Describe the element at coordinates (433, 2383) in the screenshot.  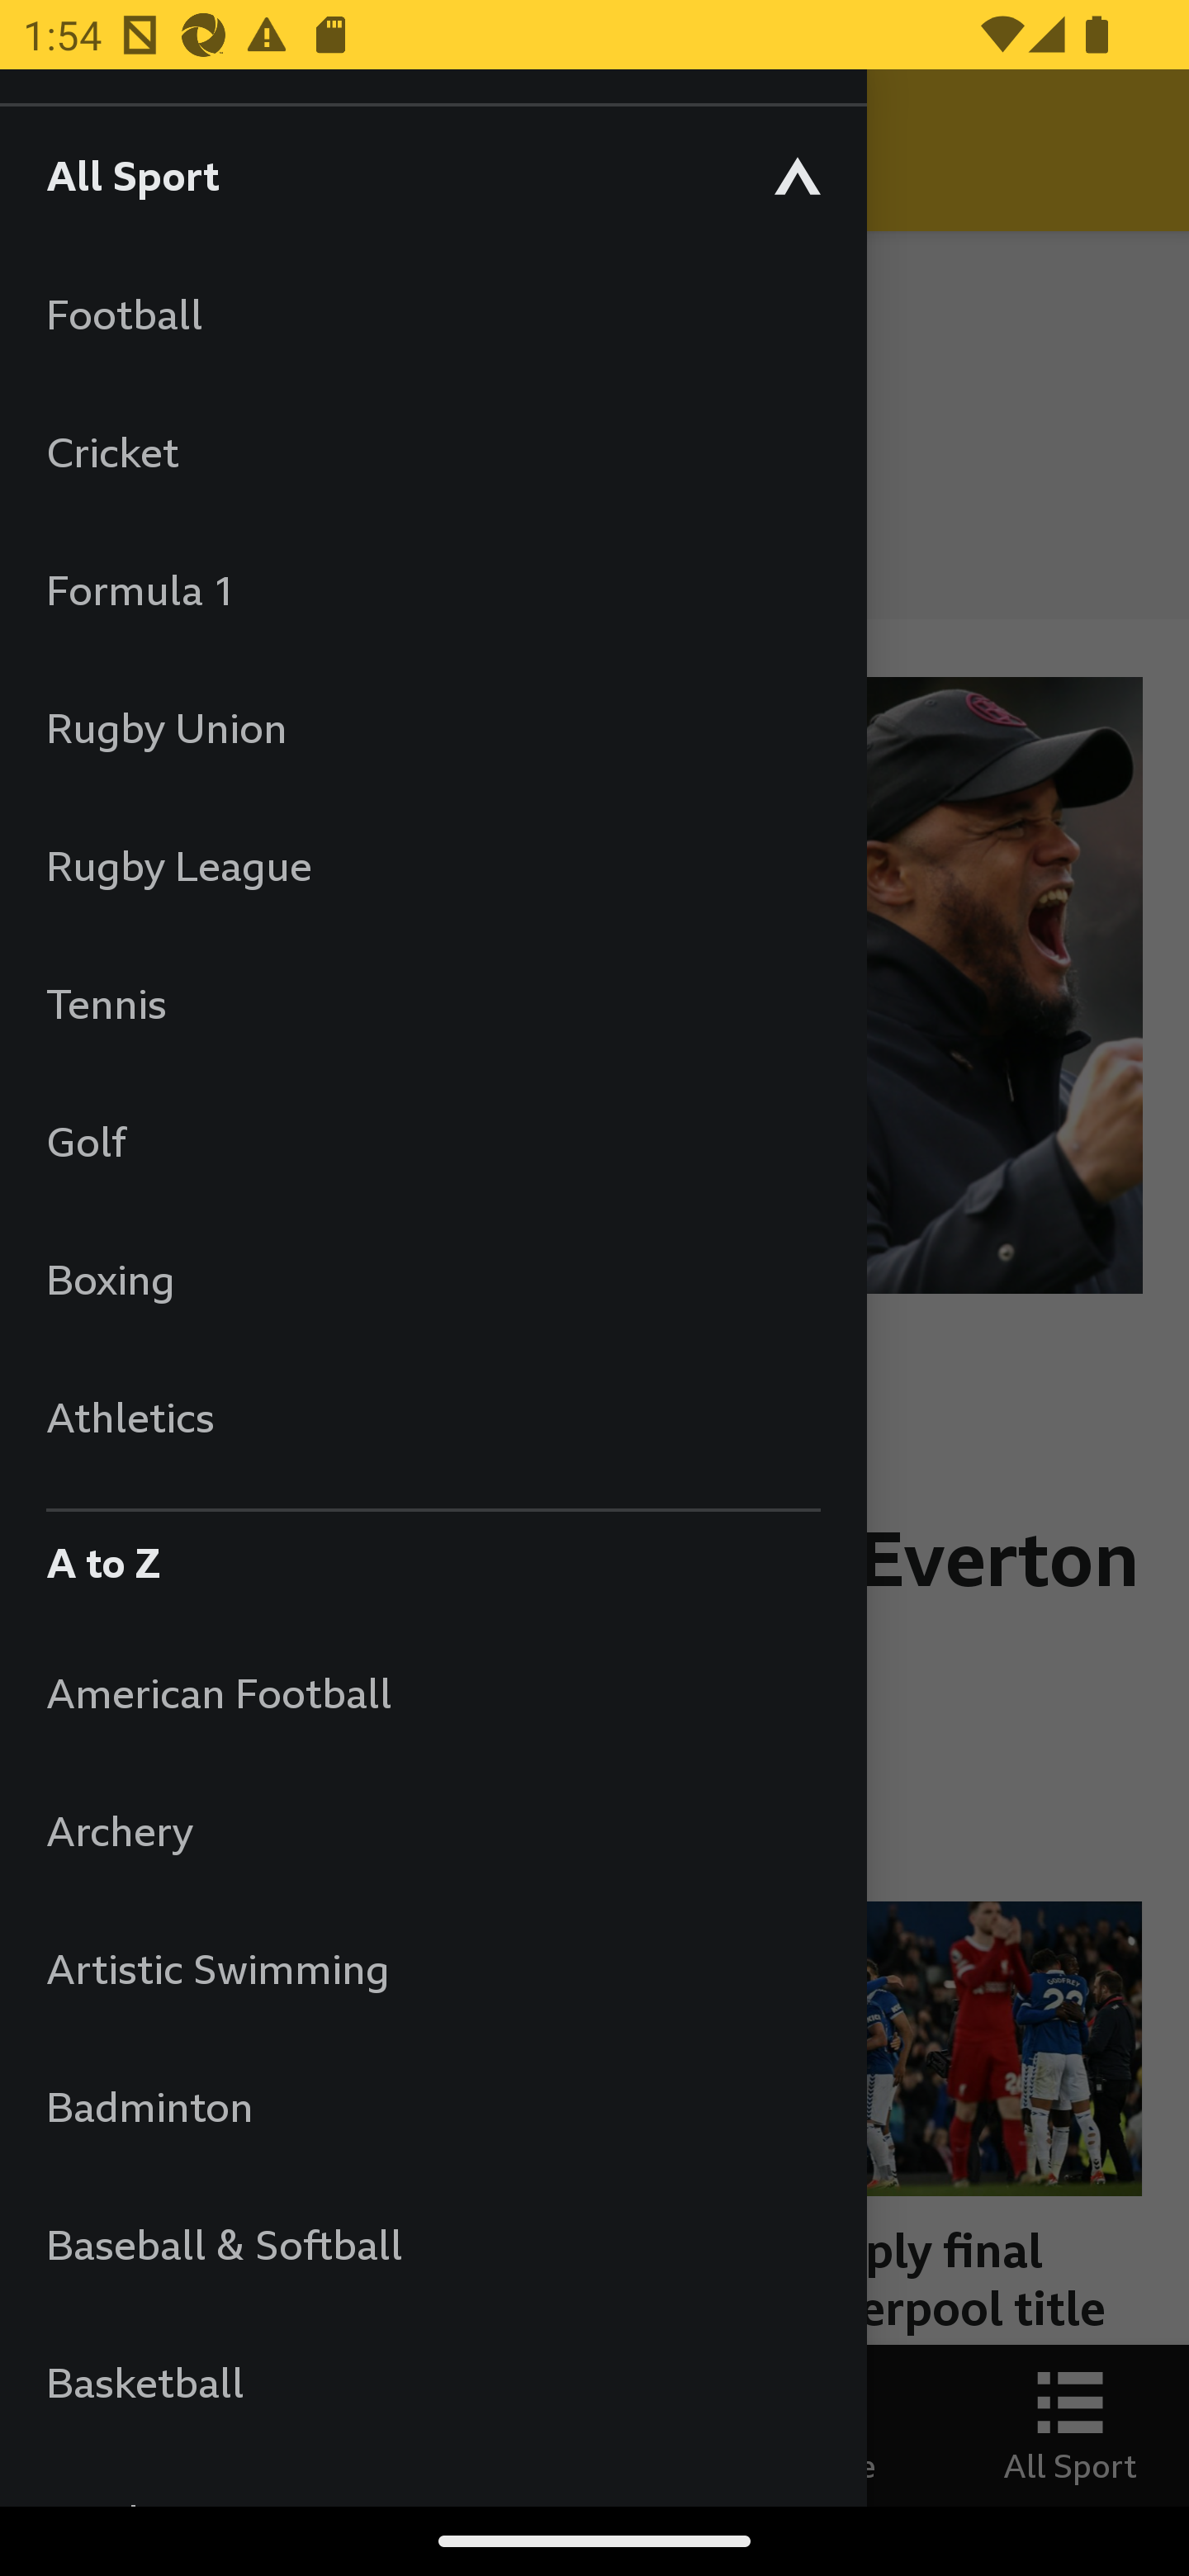
I see `Basketball` at that location.